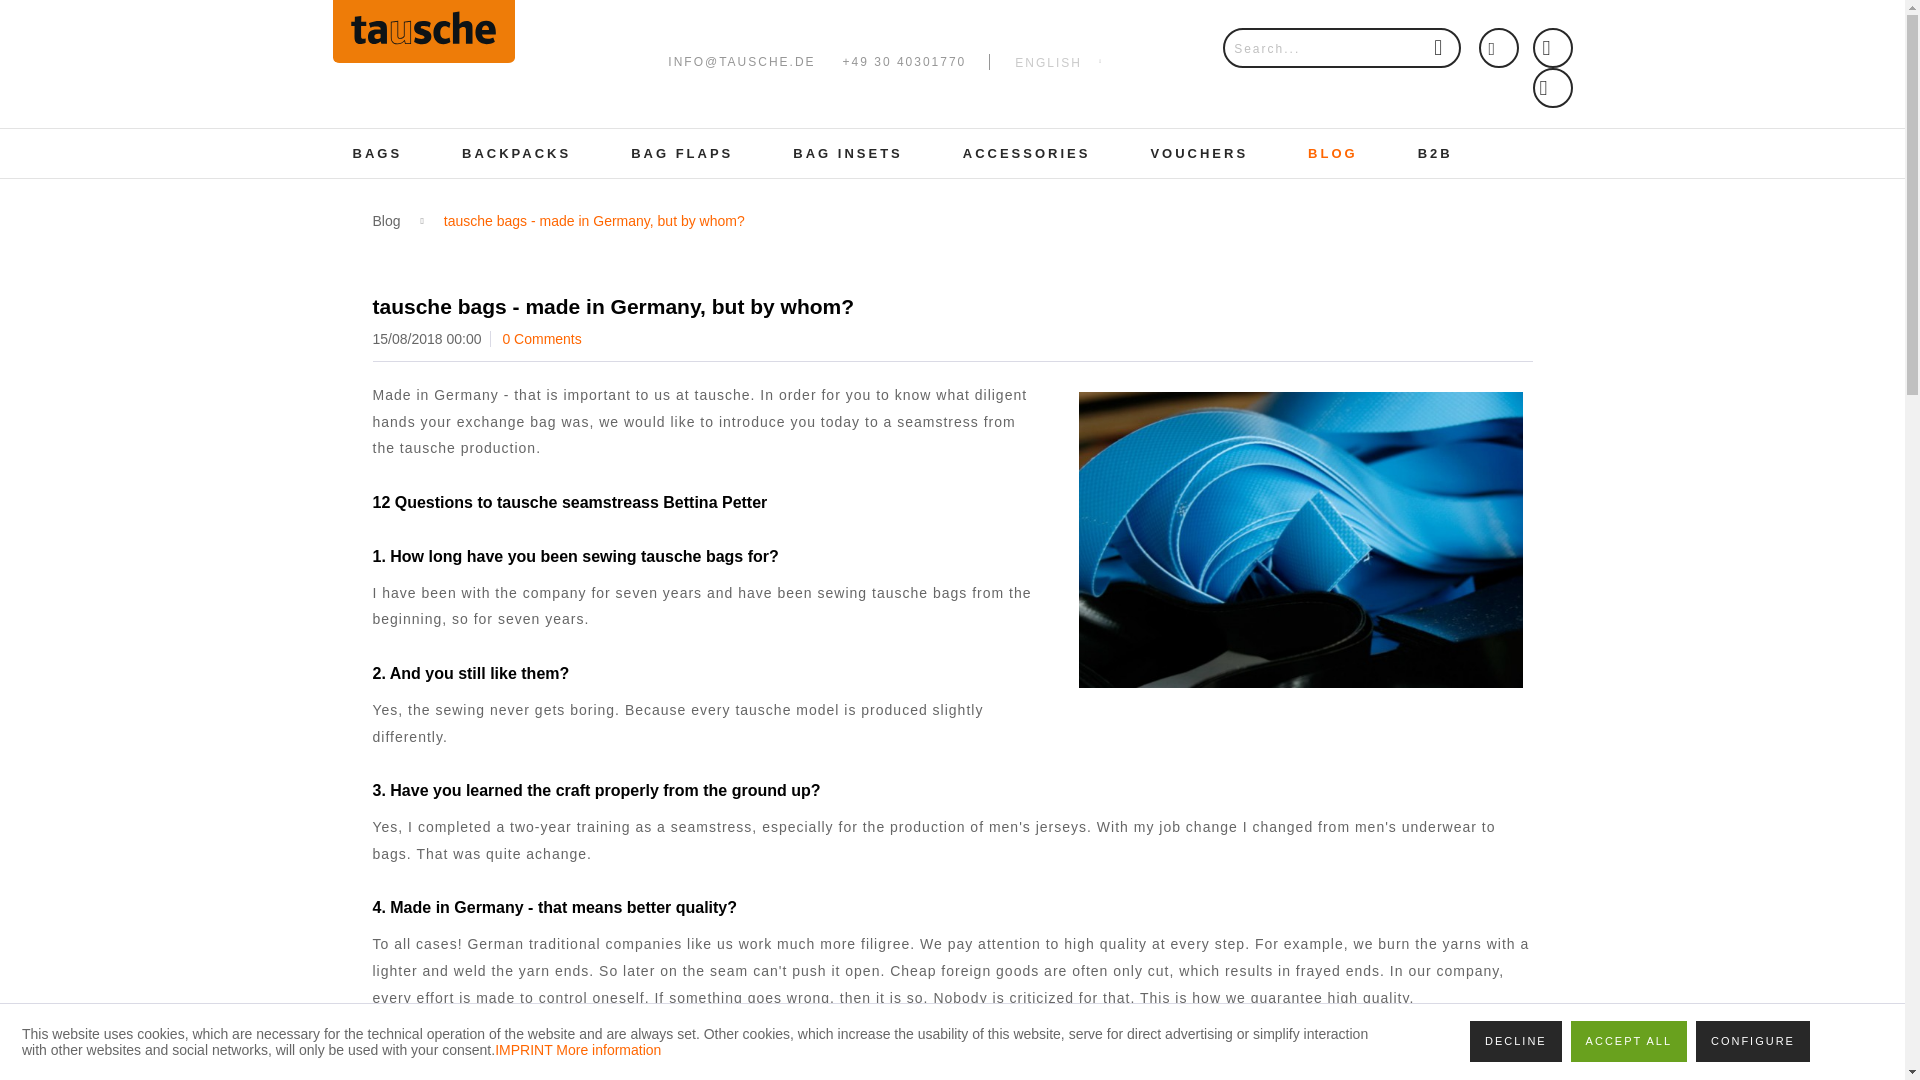 The image size is (1920, 1080). Describe the element at coordinates (846, 153) in the screenshot. I see `BAG INSETS` at that location.